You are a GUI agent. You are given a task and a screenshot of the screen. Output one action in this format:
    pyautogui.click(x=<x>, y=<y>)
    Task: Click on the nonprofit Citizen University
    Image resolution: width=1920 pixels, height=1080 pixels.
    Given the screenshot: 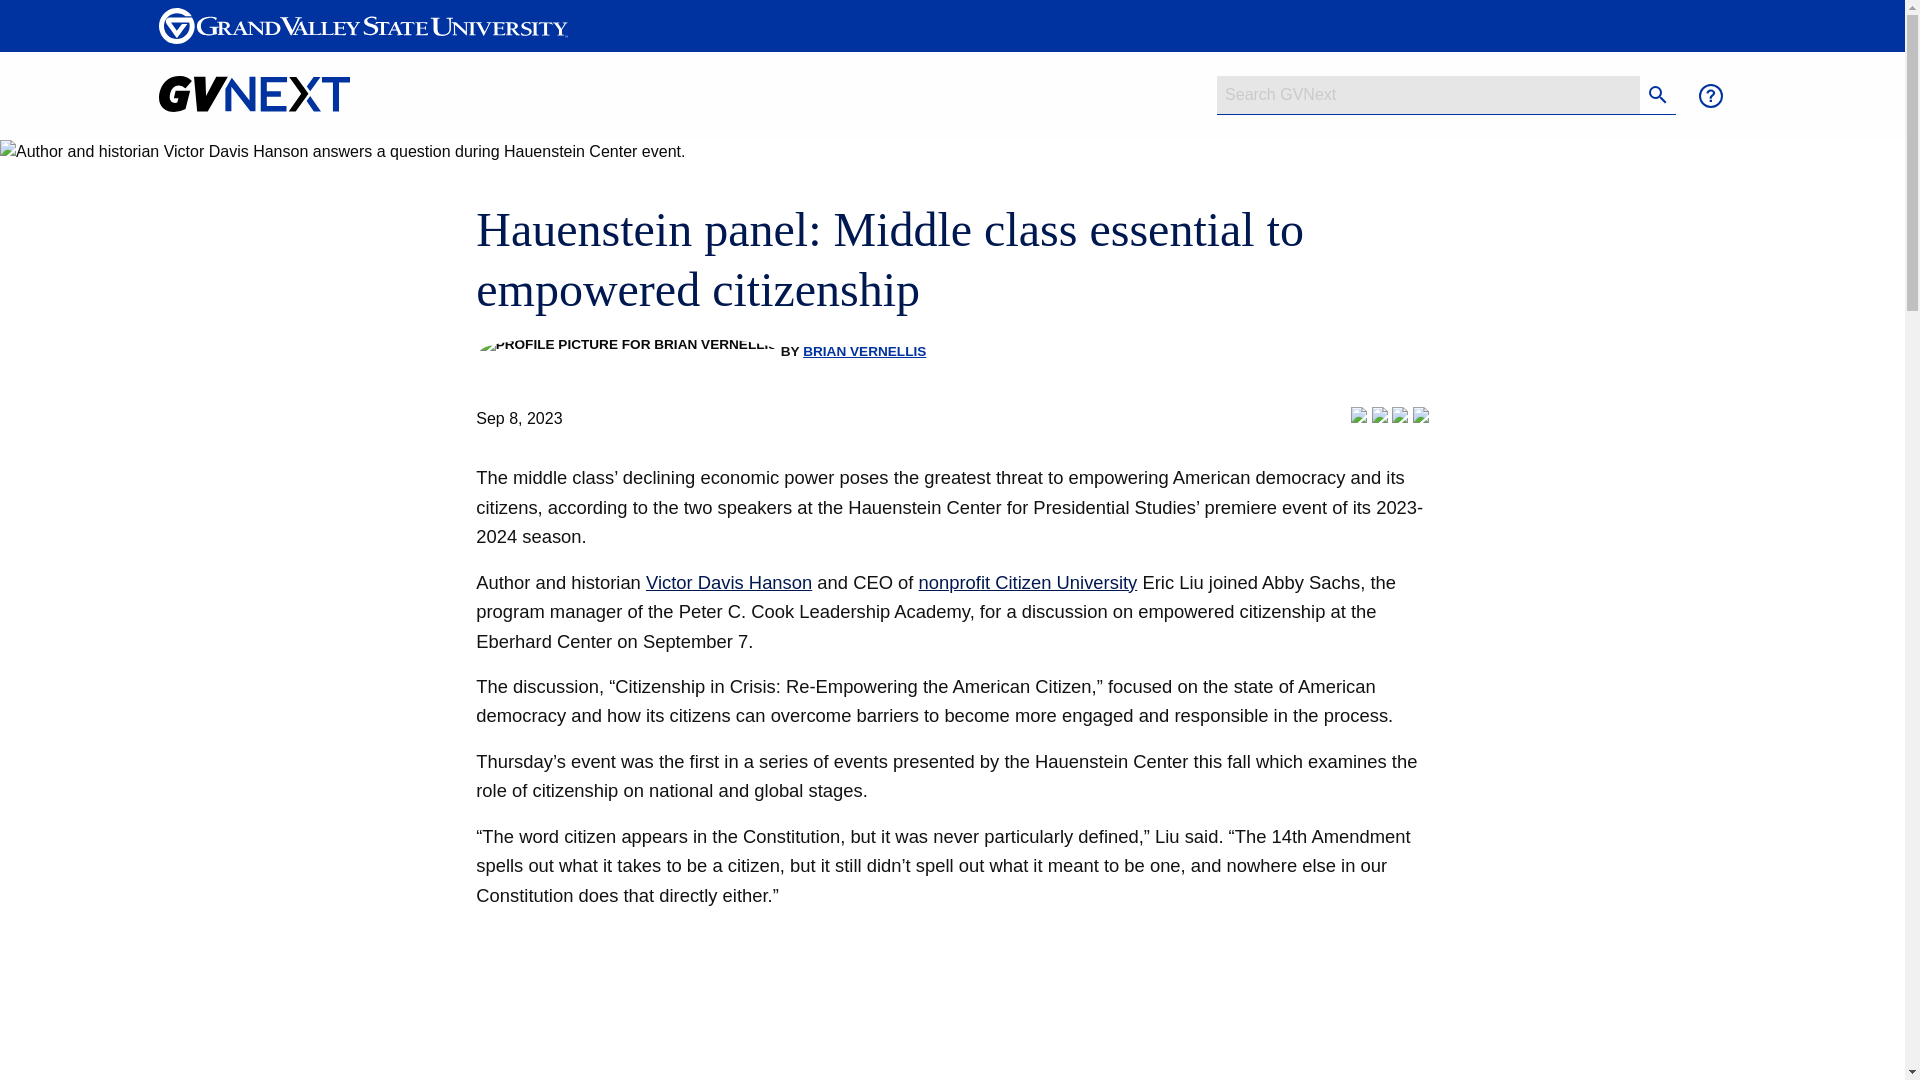 What is the action you would take?
    pyautogui.click(x=1028, y=582)
    